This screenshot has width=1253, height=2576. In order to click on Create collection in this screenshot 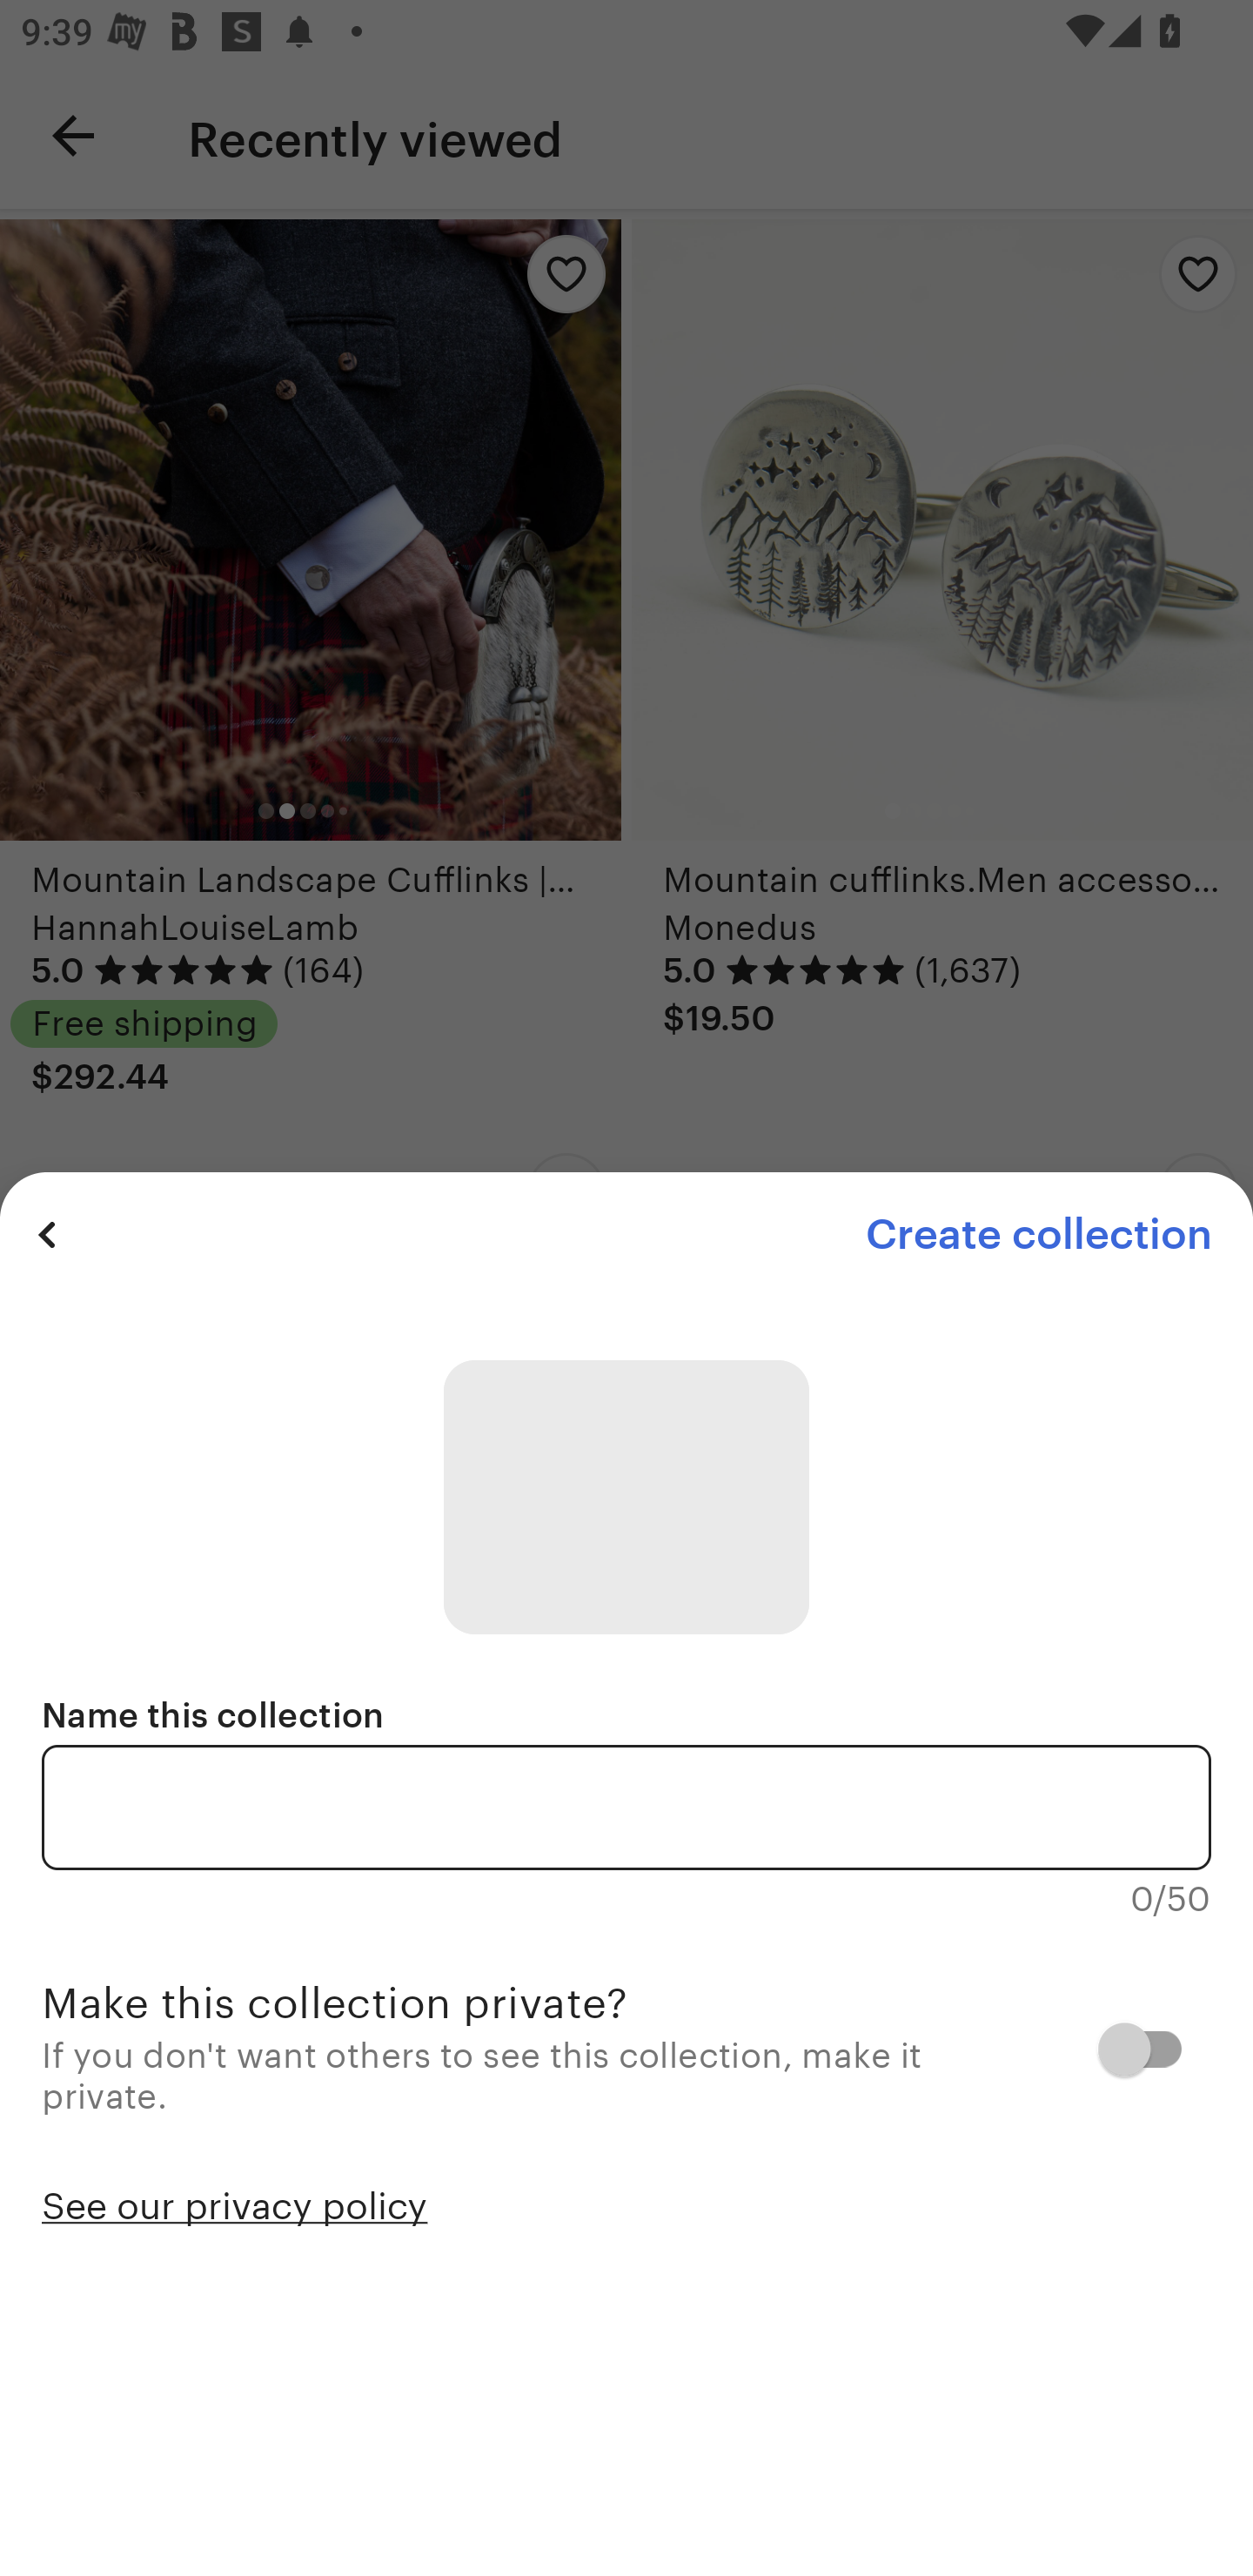, I will do `click(1038, 1234)`.